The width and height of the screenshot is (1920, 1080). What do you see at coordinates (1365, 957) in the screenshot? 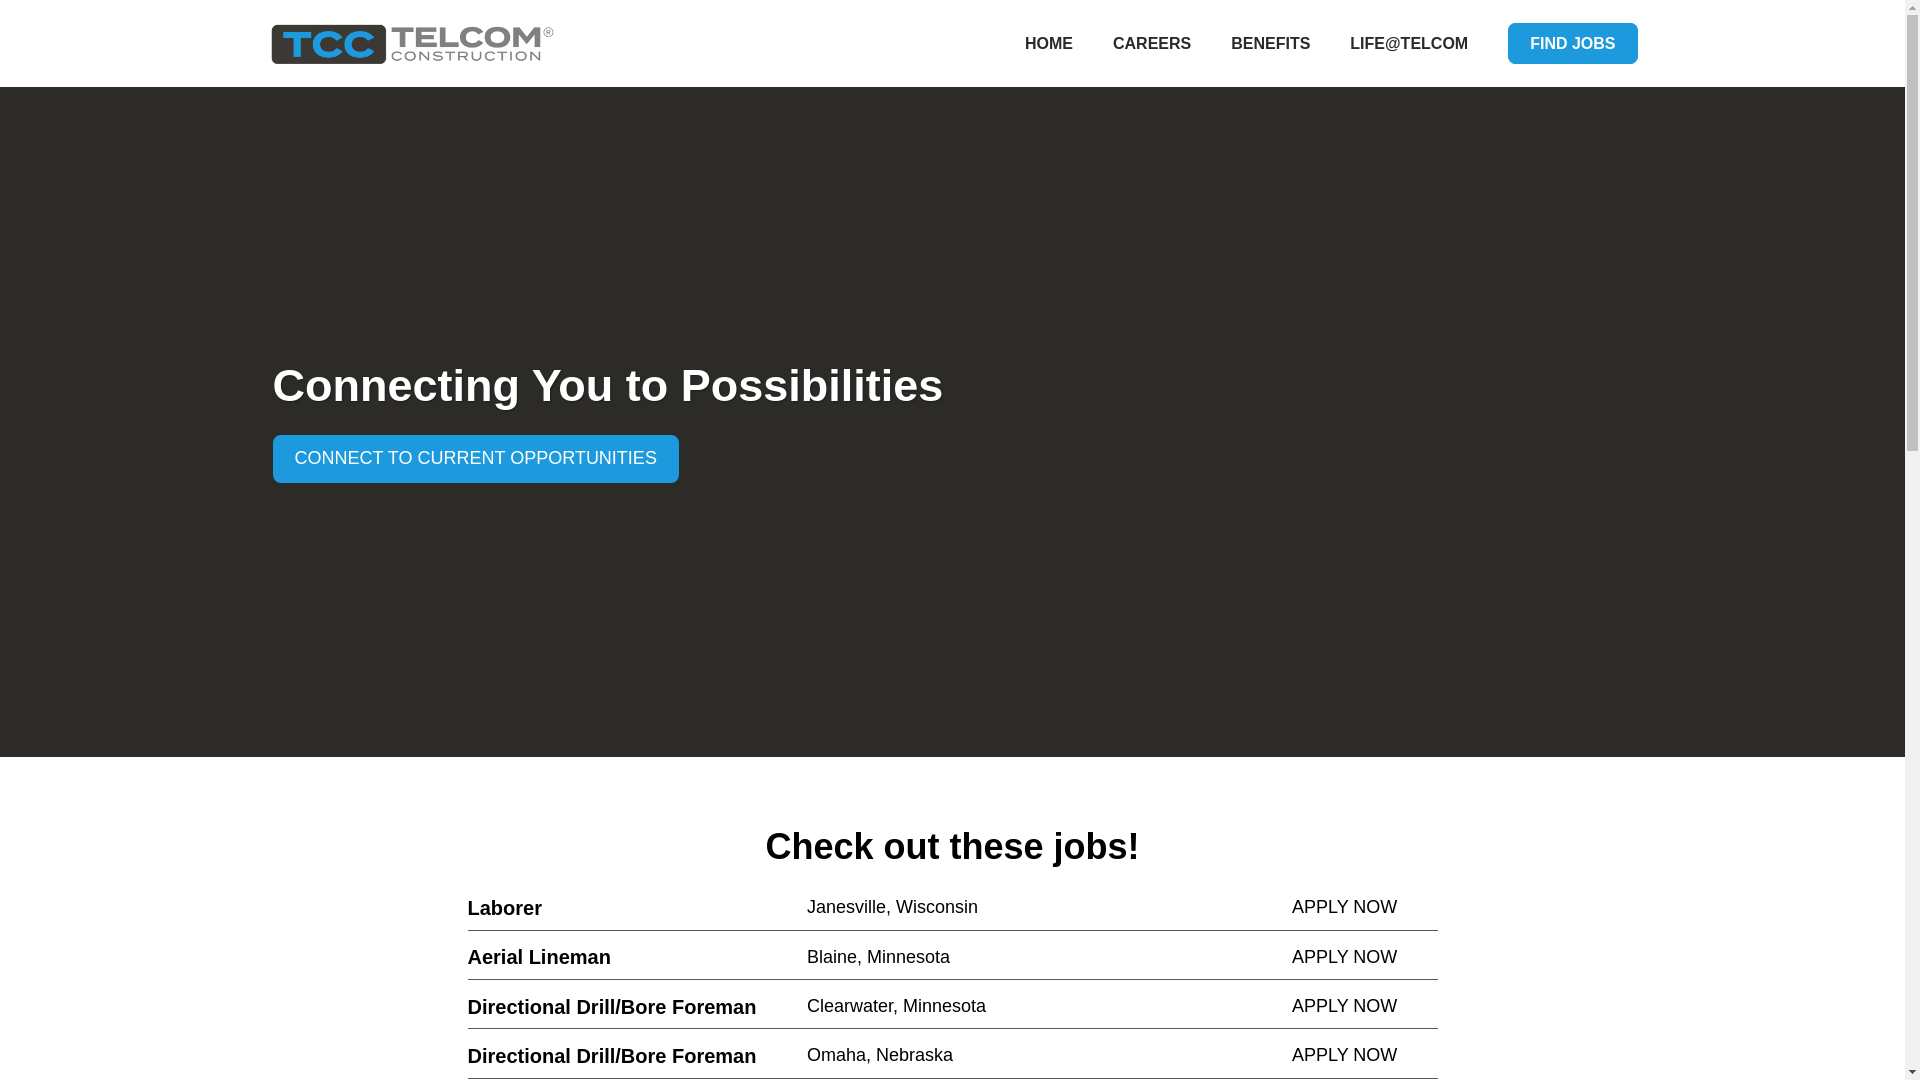
I see `APPLY NOW` at bounding box center [1365, 957].